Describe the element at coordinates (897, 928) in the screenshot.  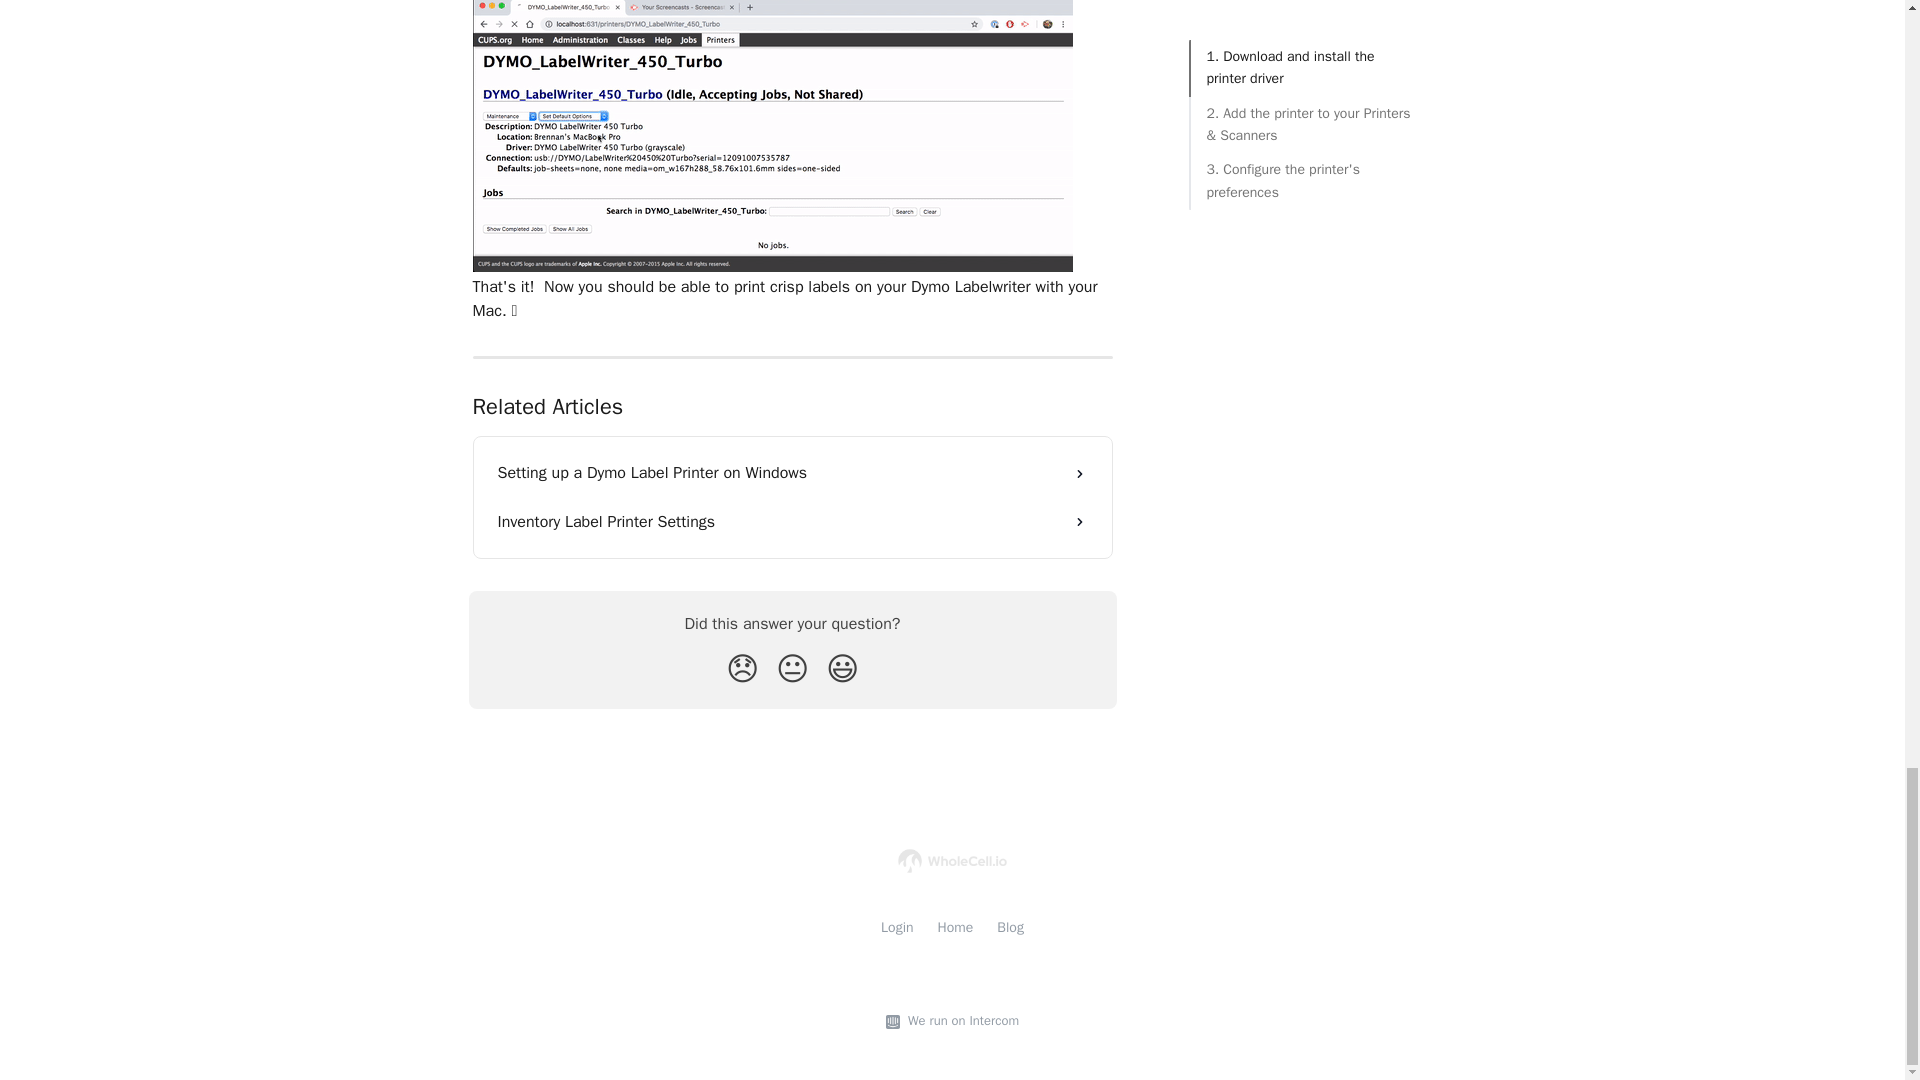
I see `Login` at that location.